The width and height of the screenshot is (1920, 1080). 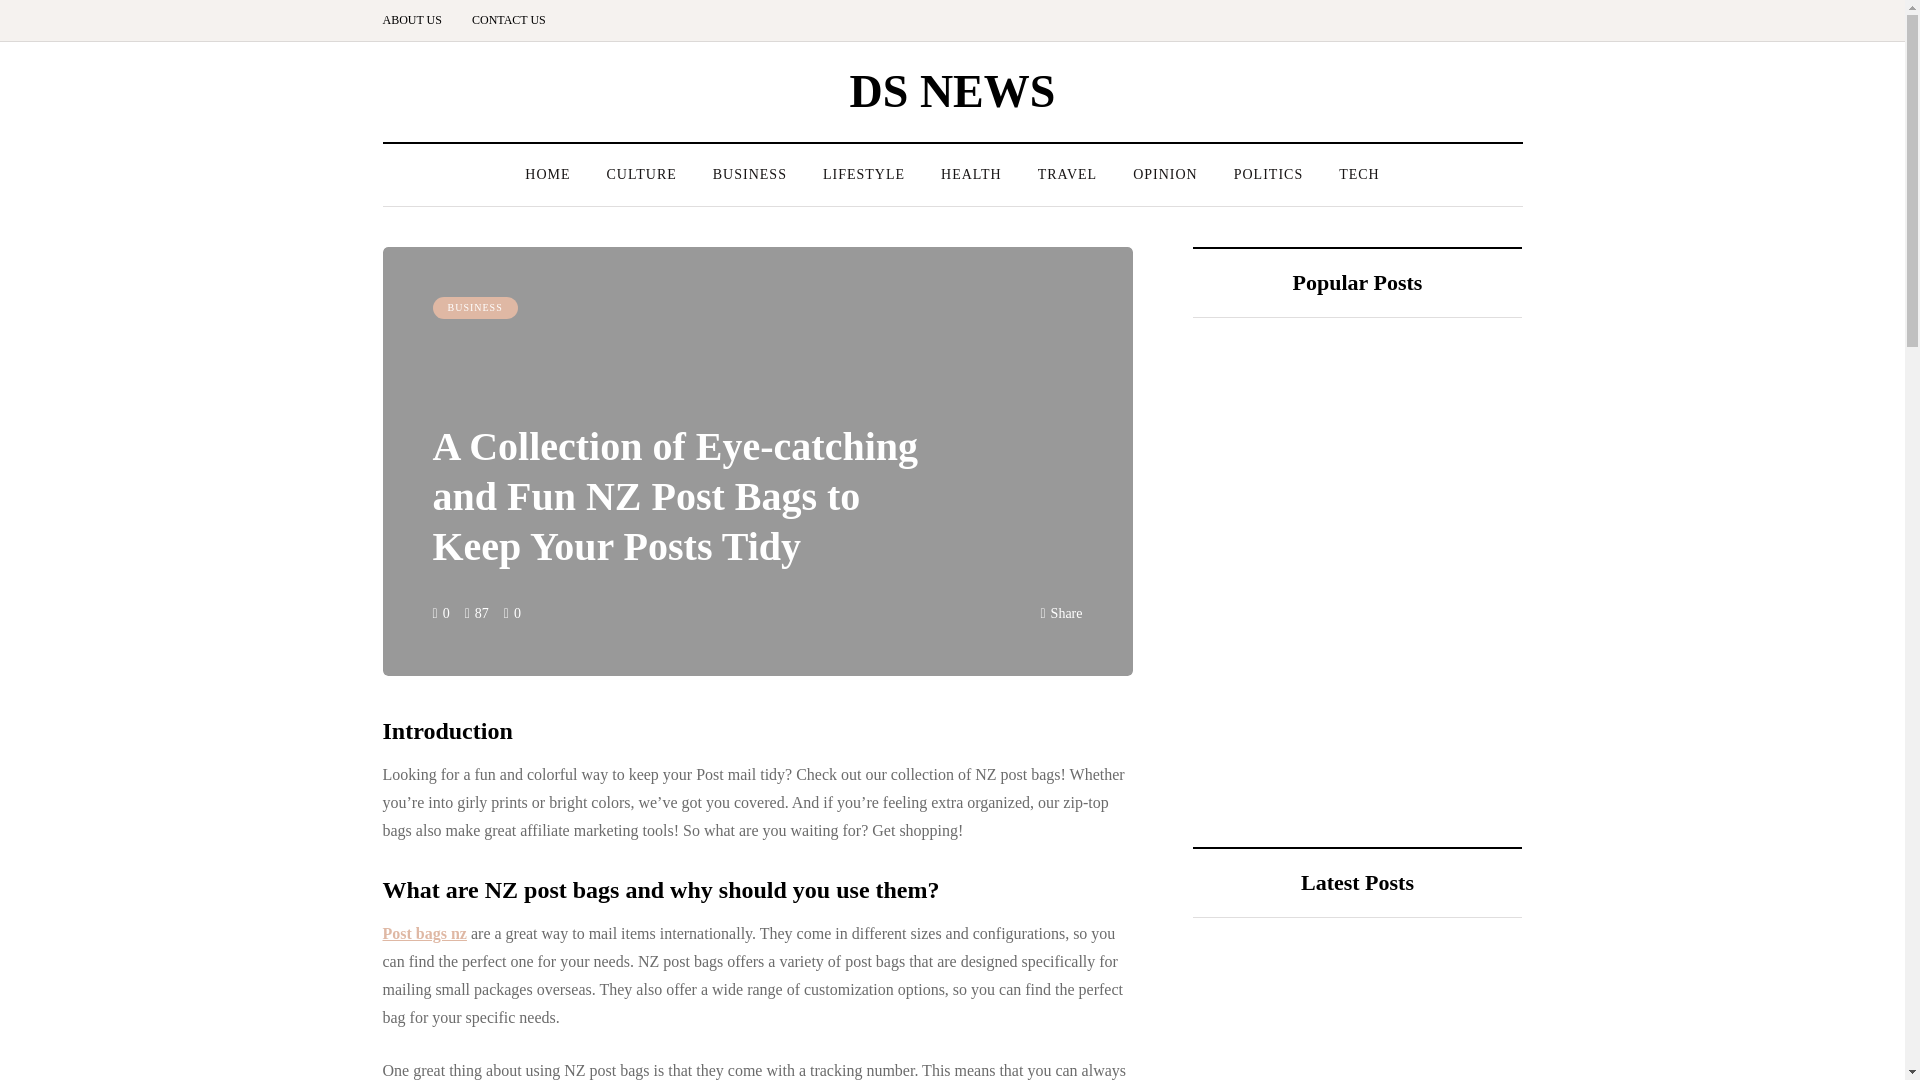 I want to click on HOME, so click(x=546, y=174).